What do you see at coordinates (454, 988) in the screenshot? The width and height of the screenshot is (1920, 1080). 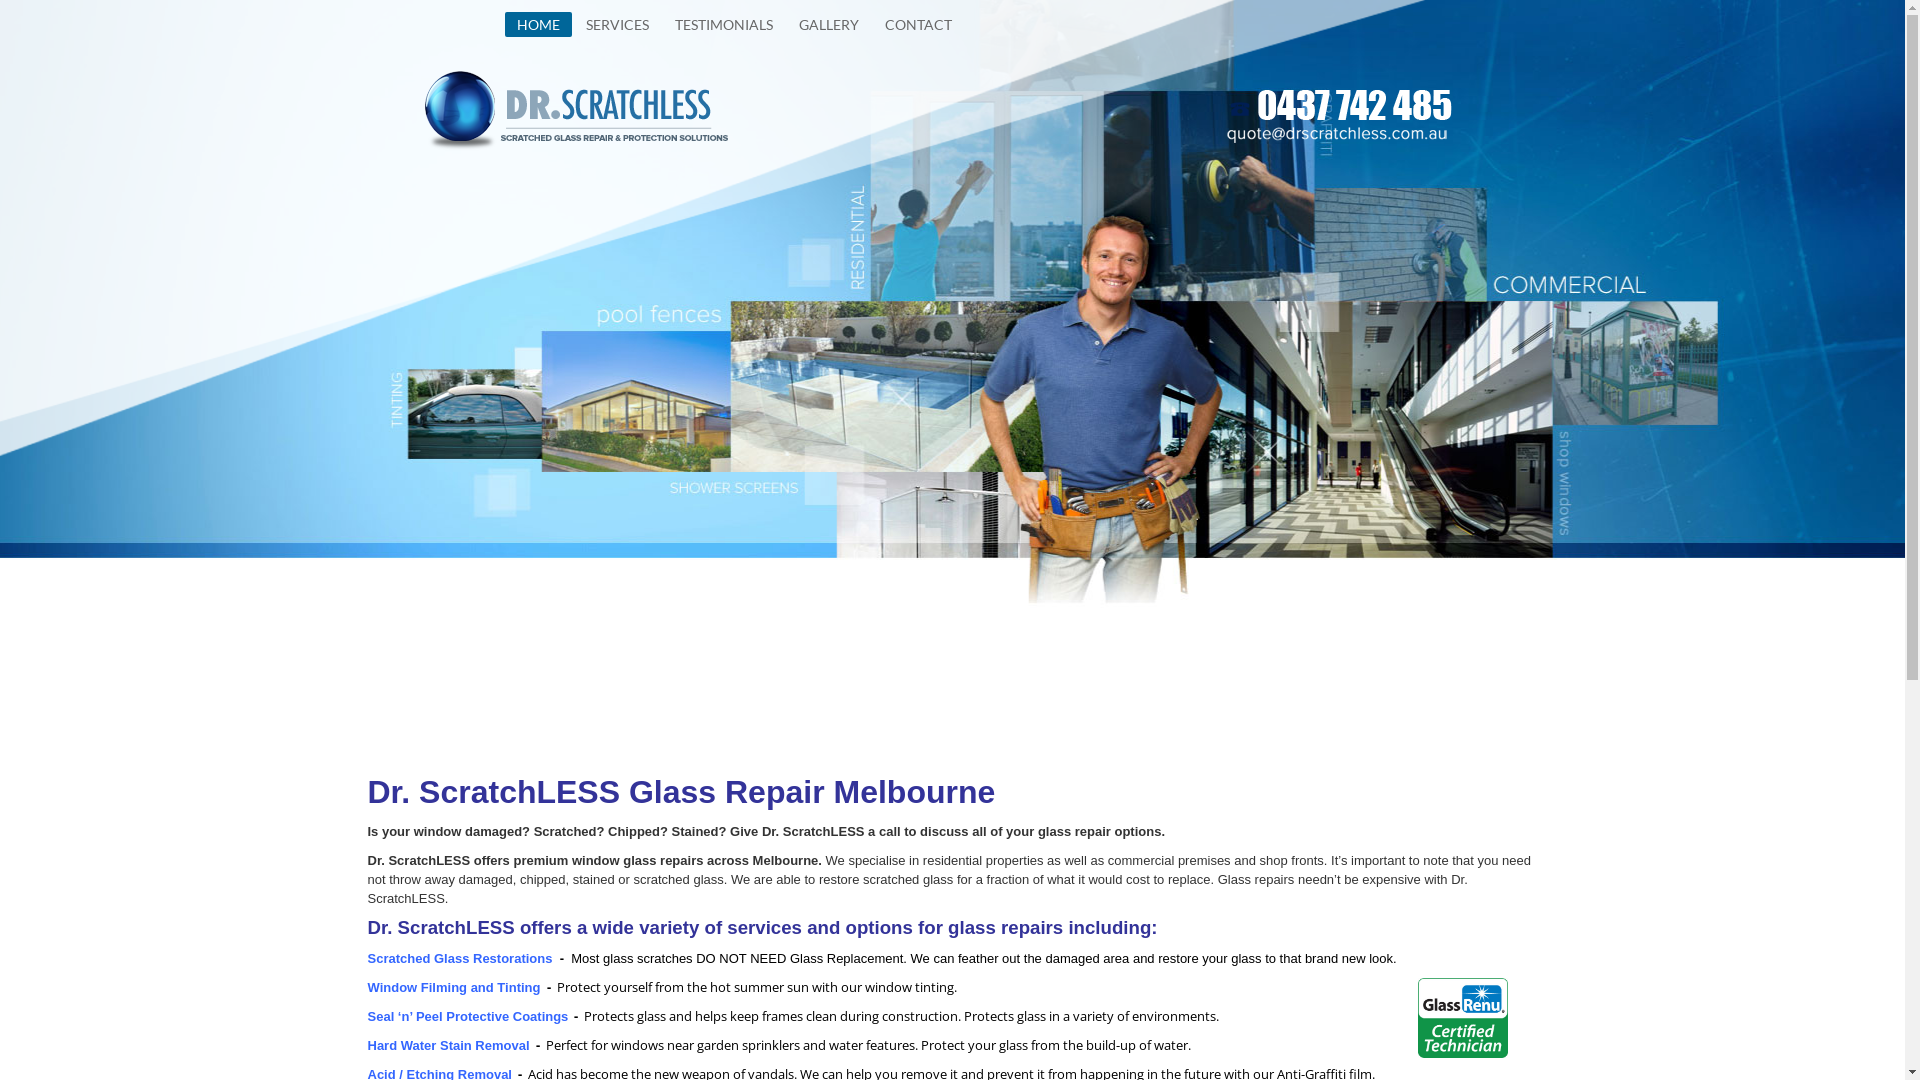 I see `Window Filming and Tinting` at bounding box center [454, 988].